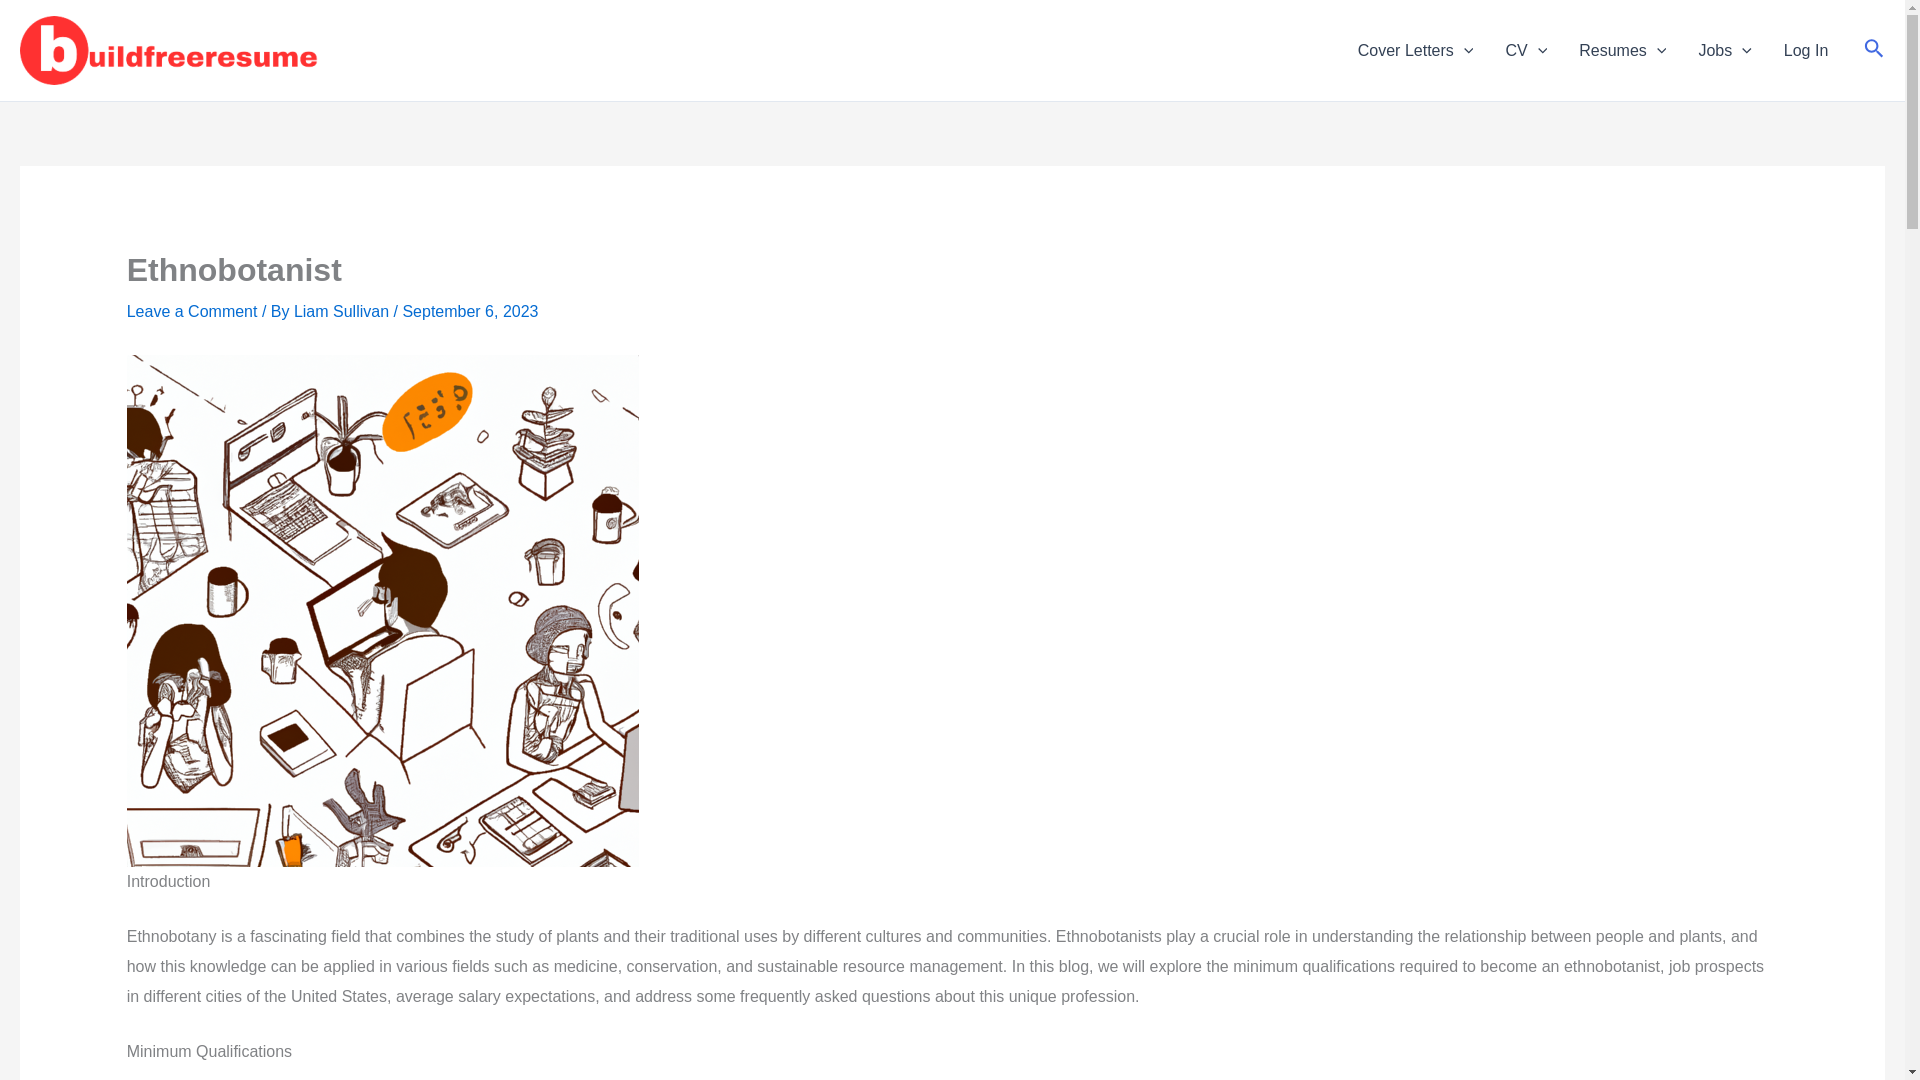 The image size is (1920, 1080). Describe the element at coordinates (341, 311) in the screenshot. I see `View all posts by Liam Sullivan` at that location.